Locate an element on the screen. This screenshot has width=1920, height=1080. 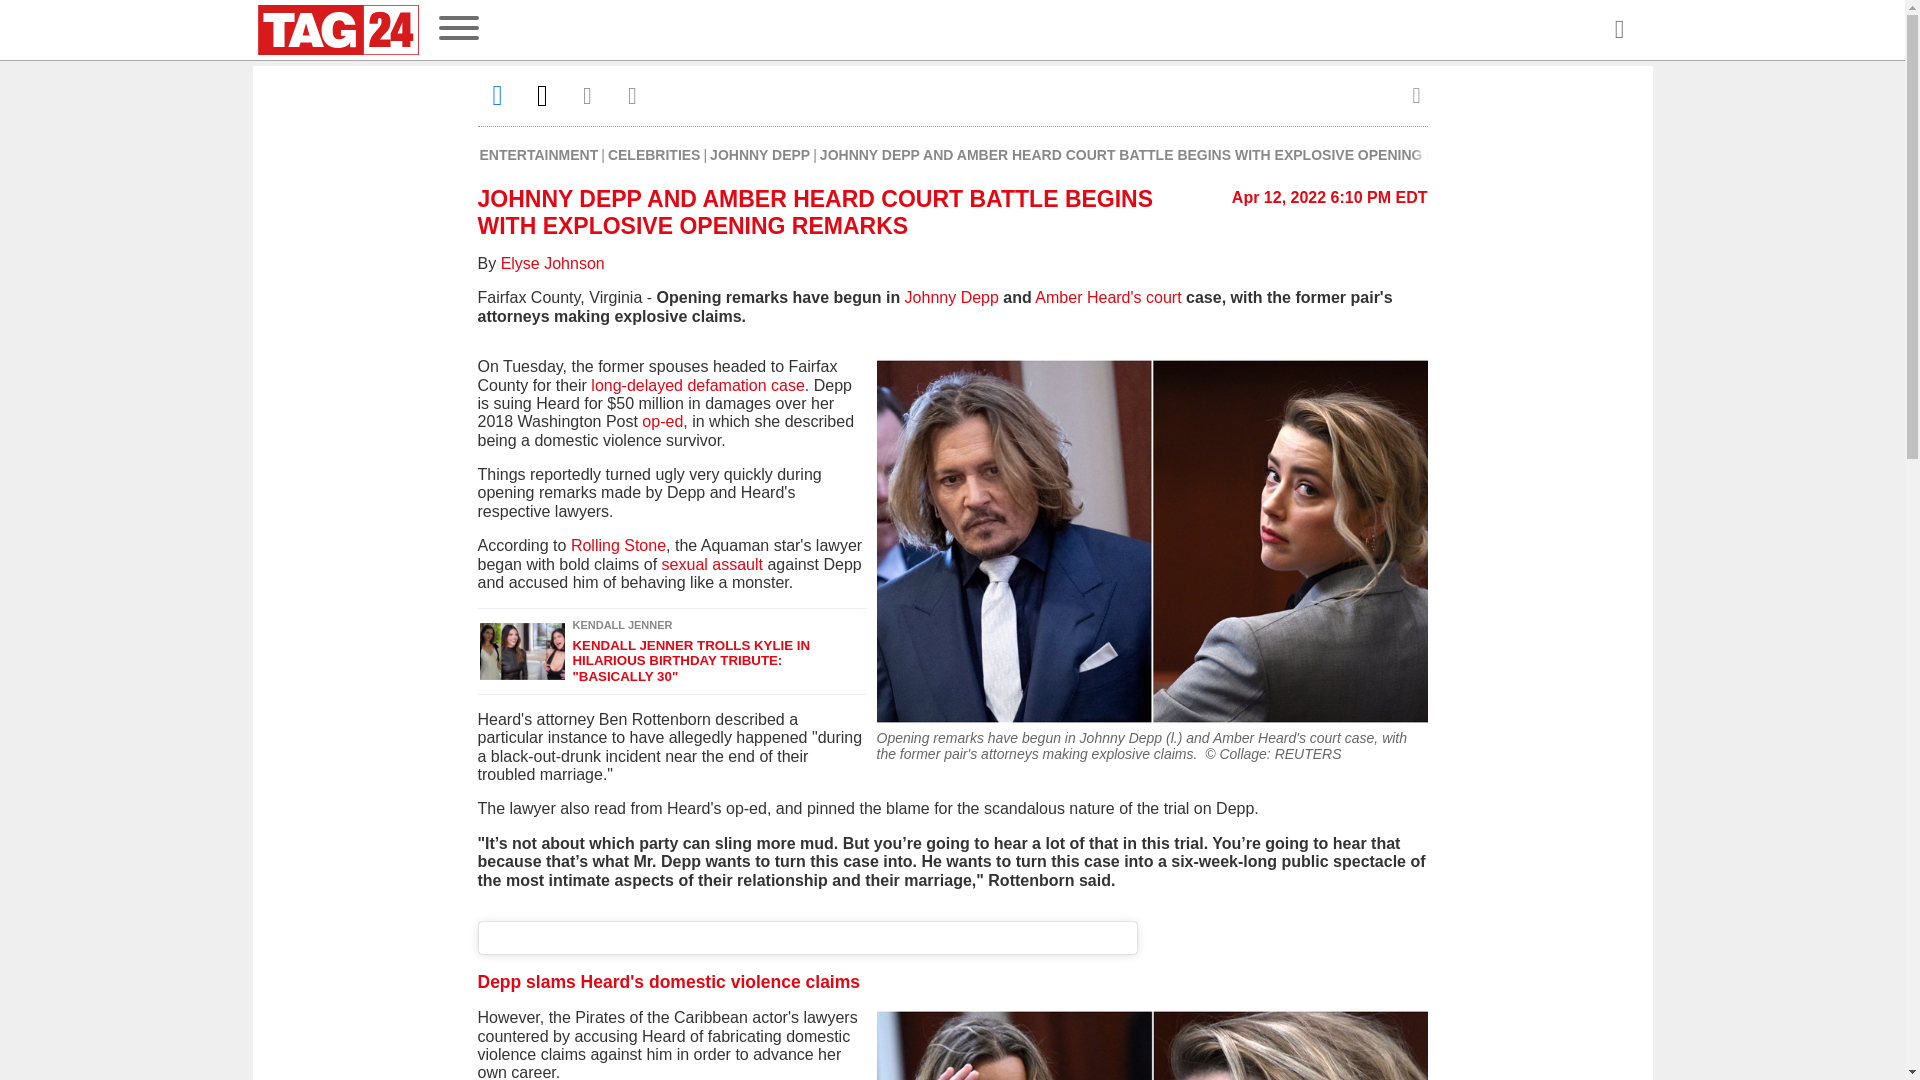
court is located at coordinates (1166, 297).